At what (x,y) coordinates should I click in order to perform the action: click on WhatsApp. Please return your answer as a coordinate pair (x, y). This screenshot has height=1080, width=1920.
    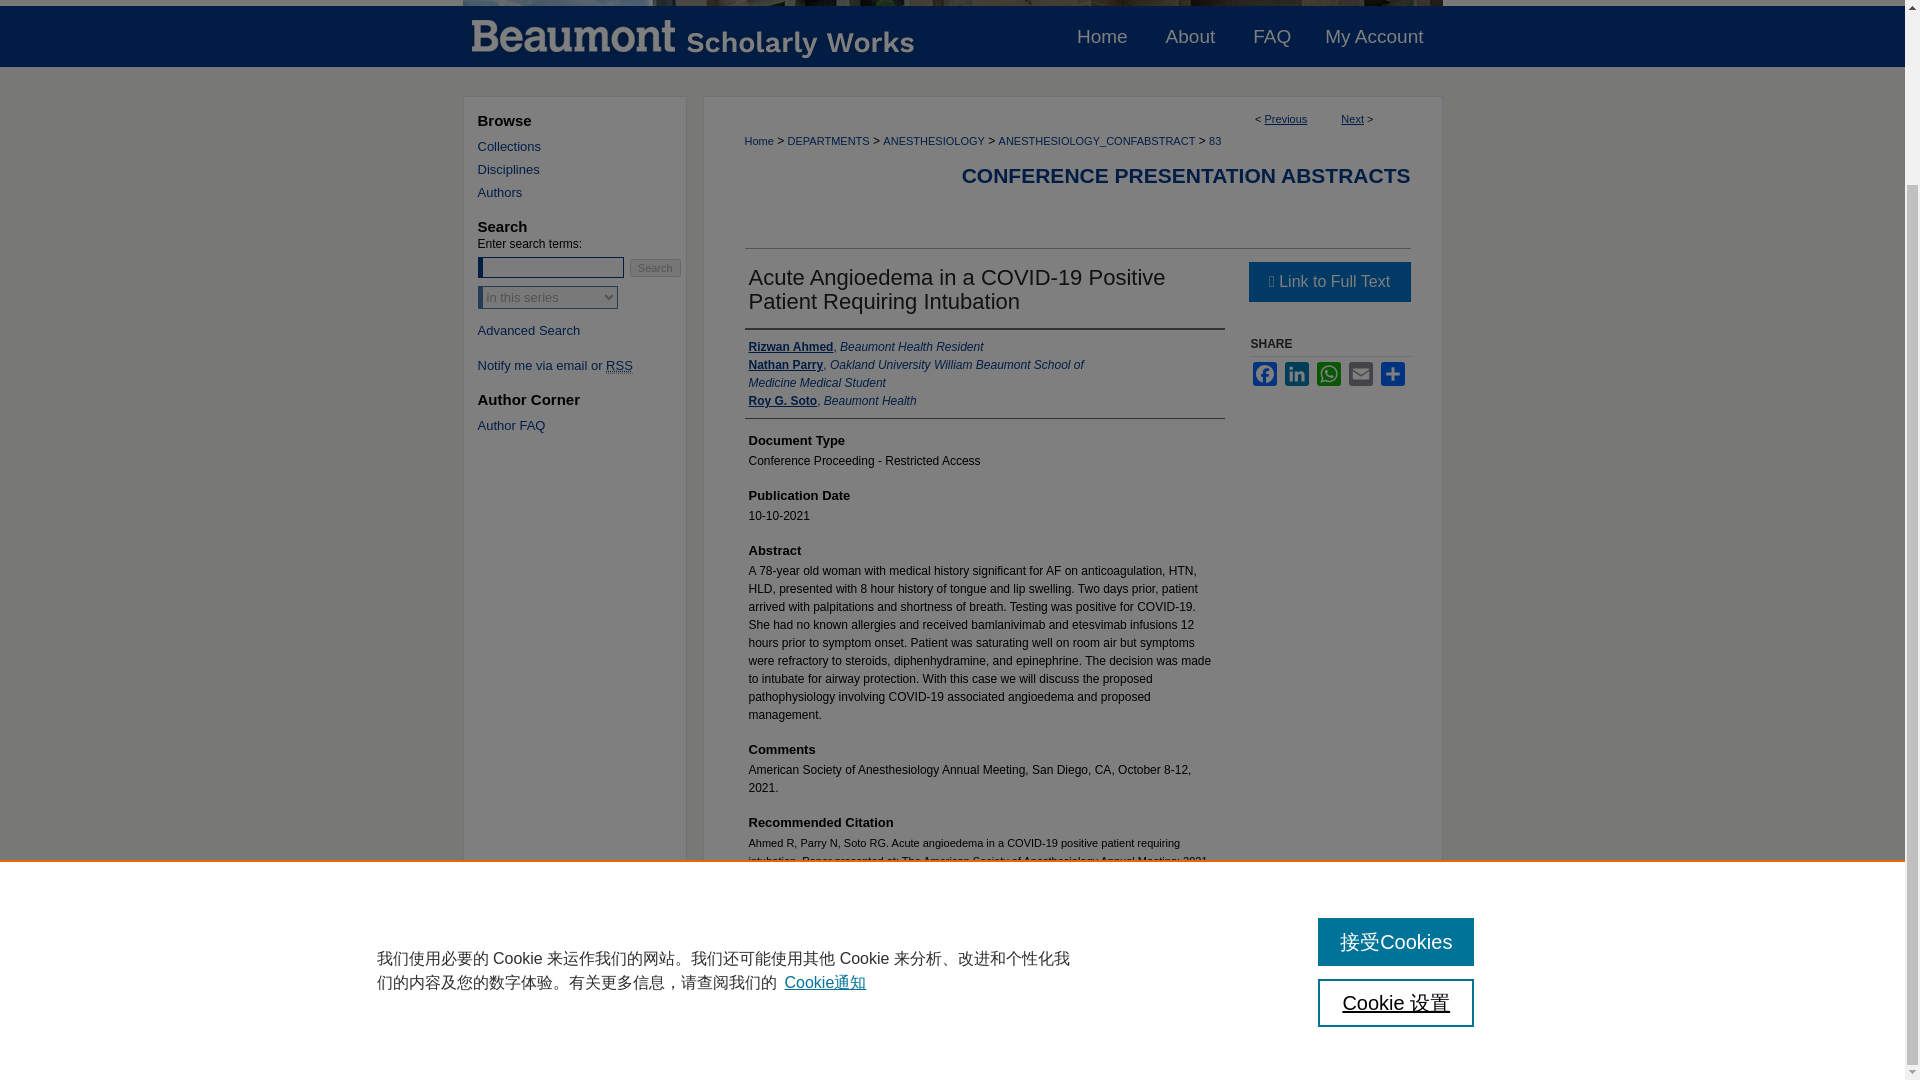
    Looking at the image, I should click on (1328, 373).